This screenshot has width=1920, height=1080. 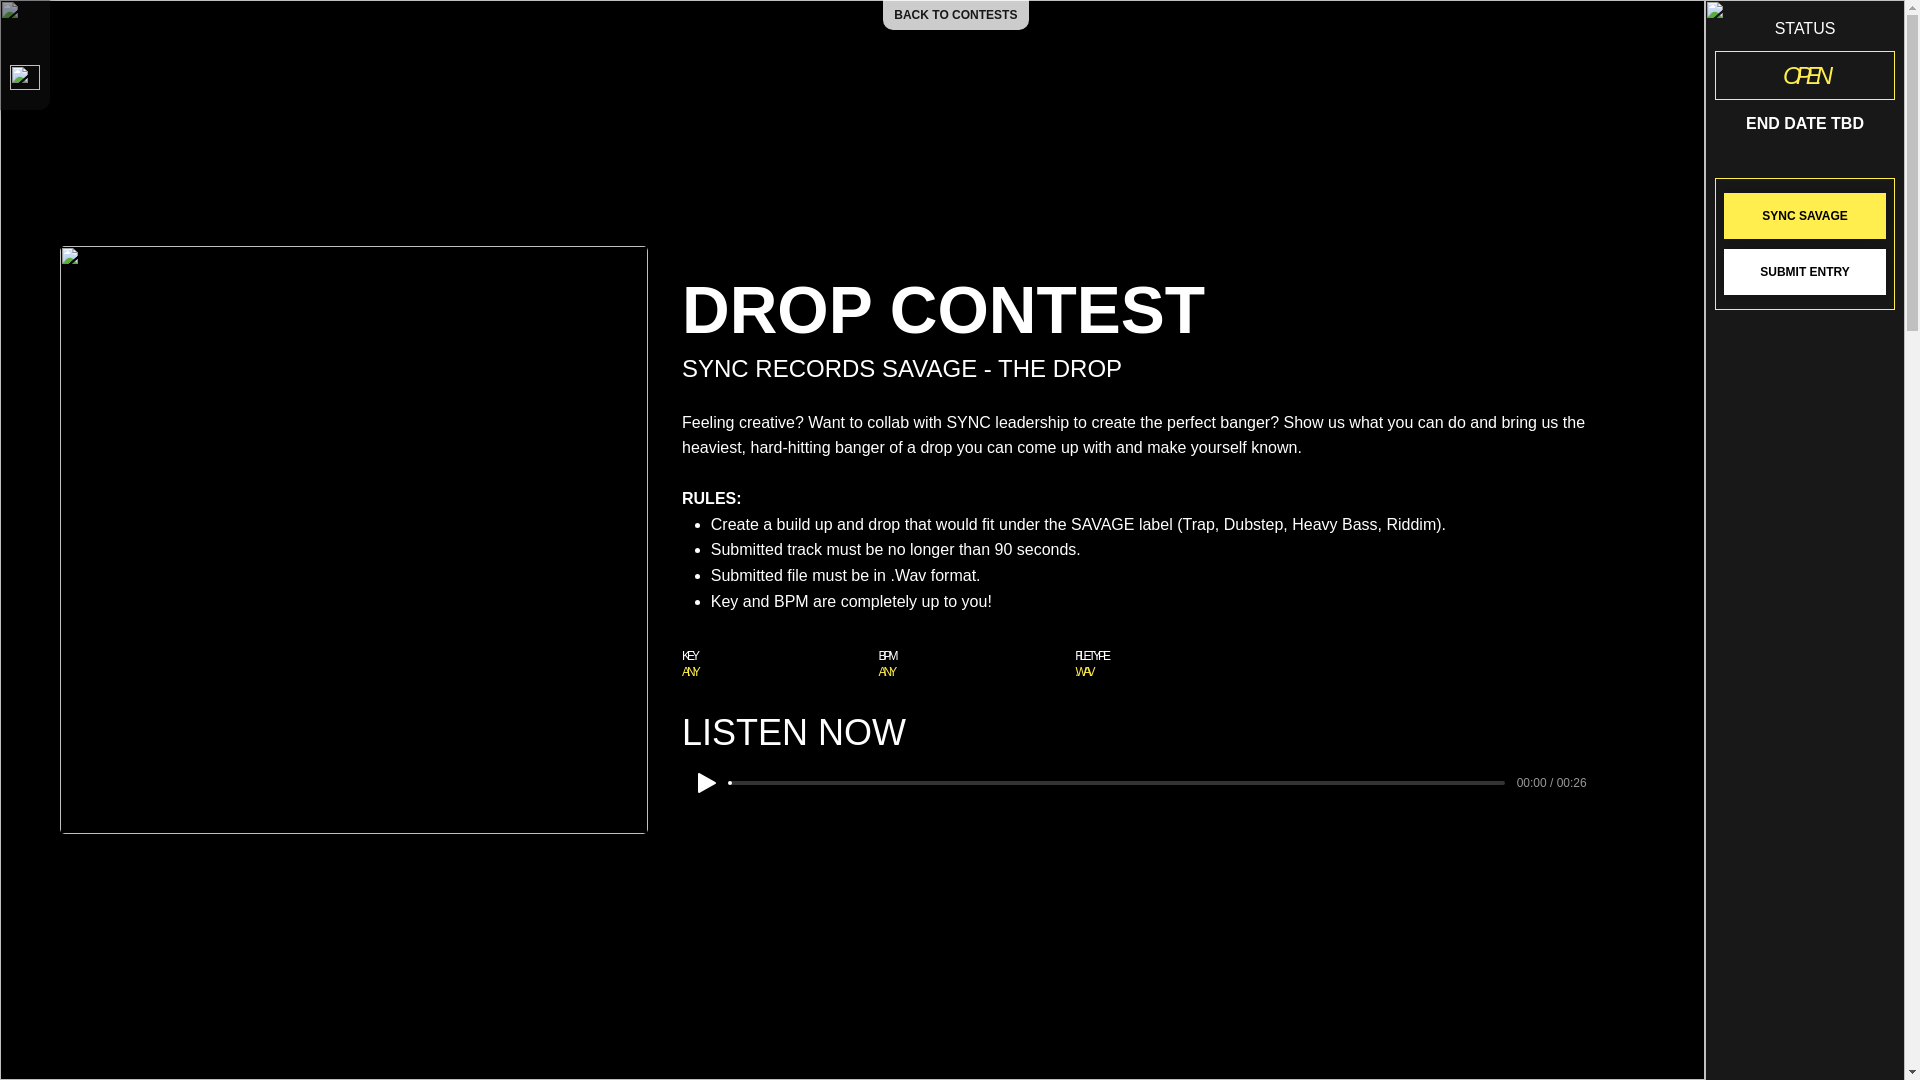 I want to click on SYNC SAVAGE, so click(x=1804, y=216).